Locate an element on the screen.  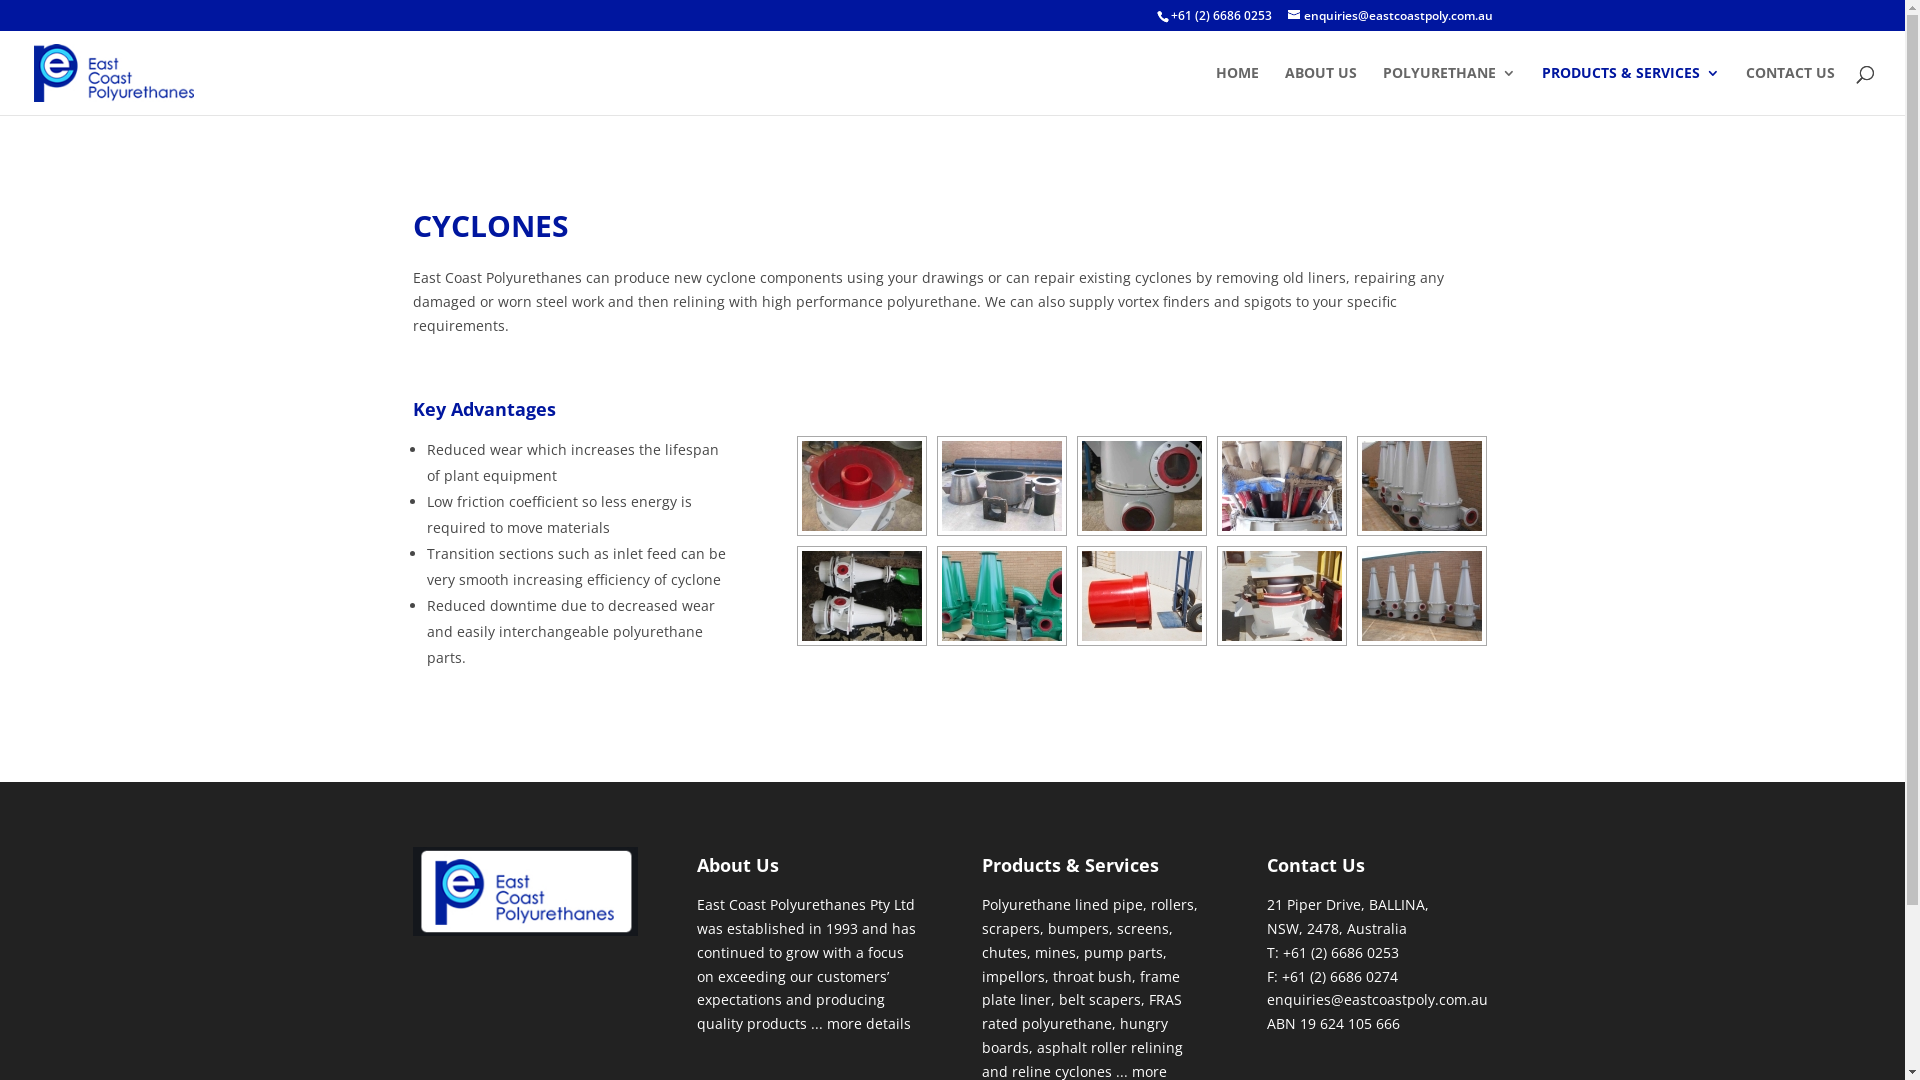
large cyclone spigot is located at coordinates (1142, 596).